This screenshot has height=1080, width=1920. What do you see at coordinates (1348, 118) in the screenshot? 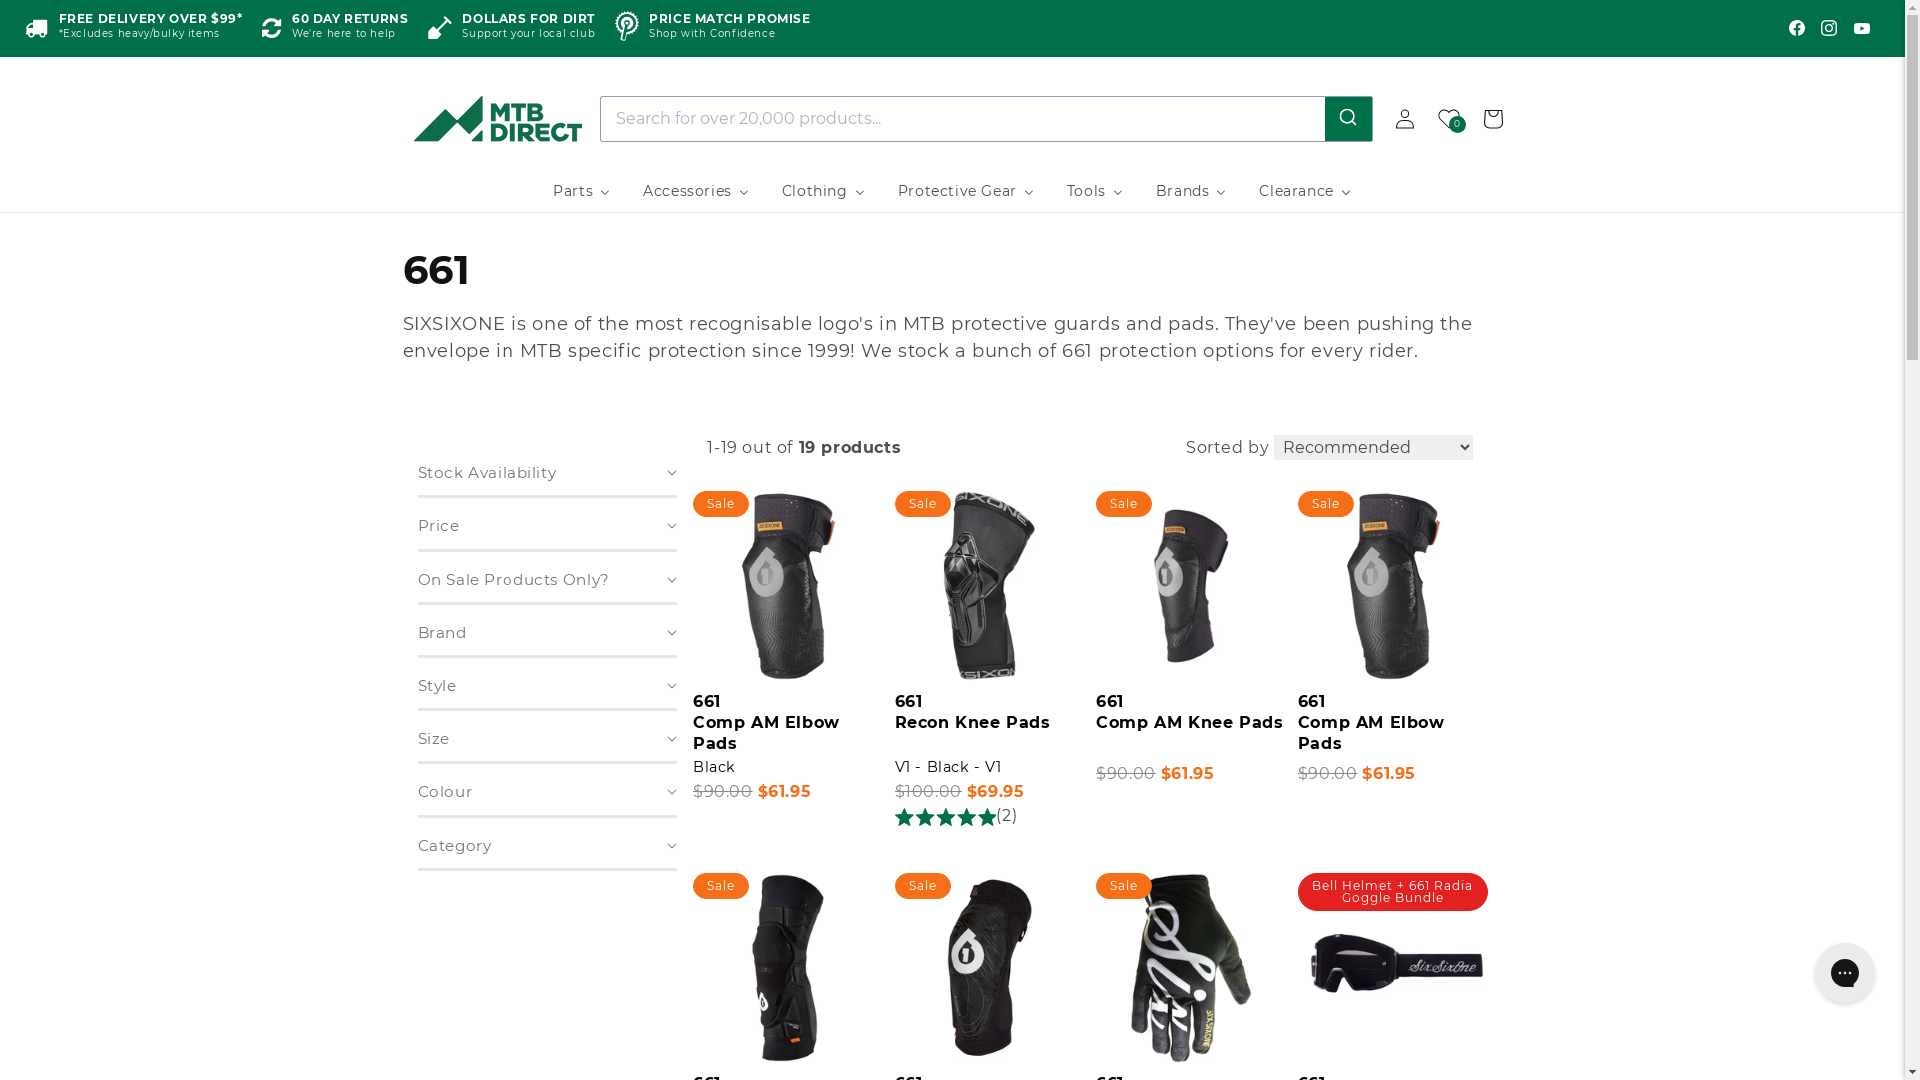
I see `Submit` at bounding box center [1348, 118].